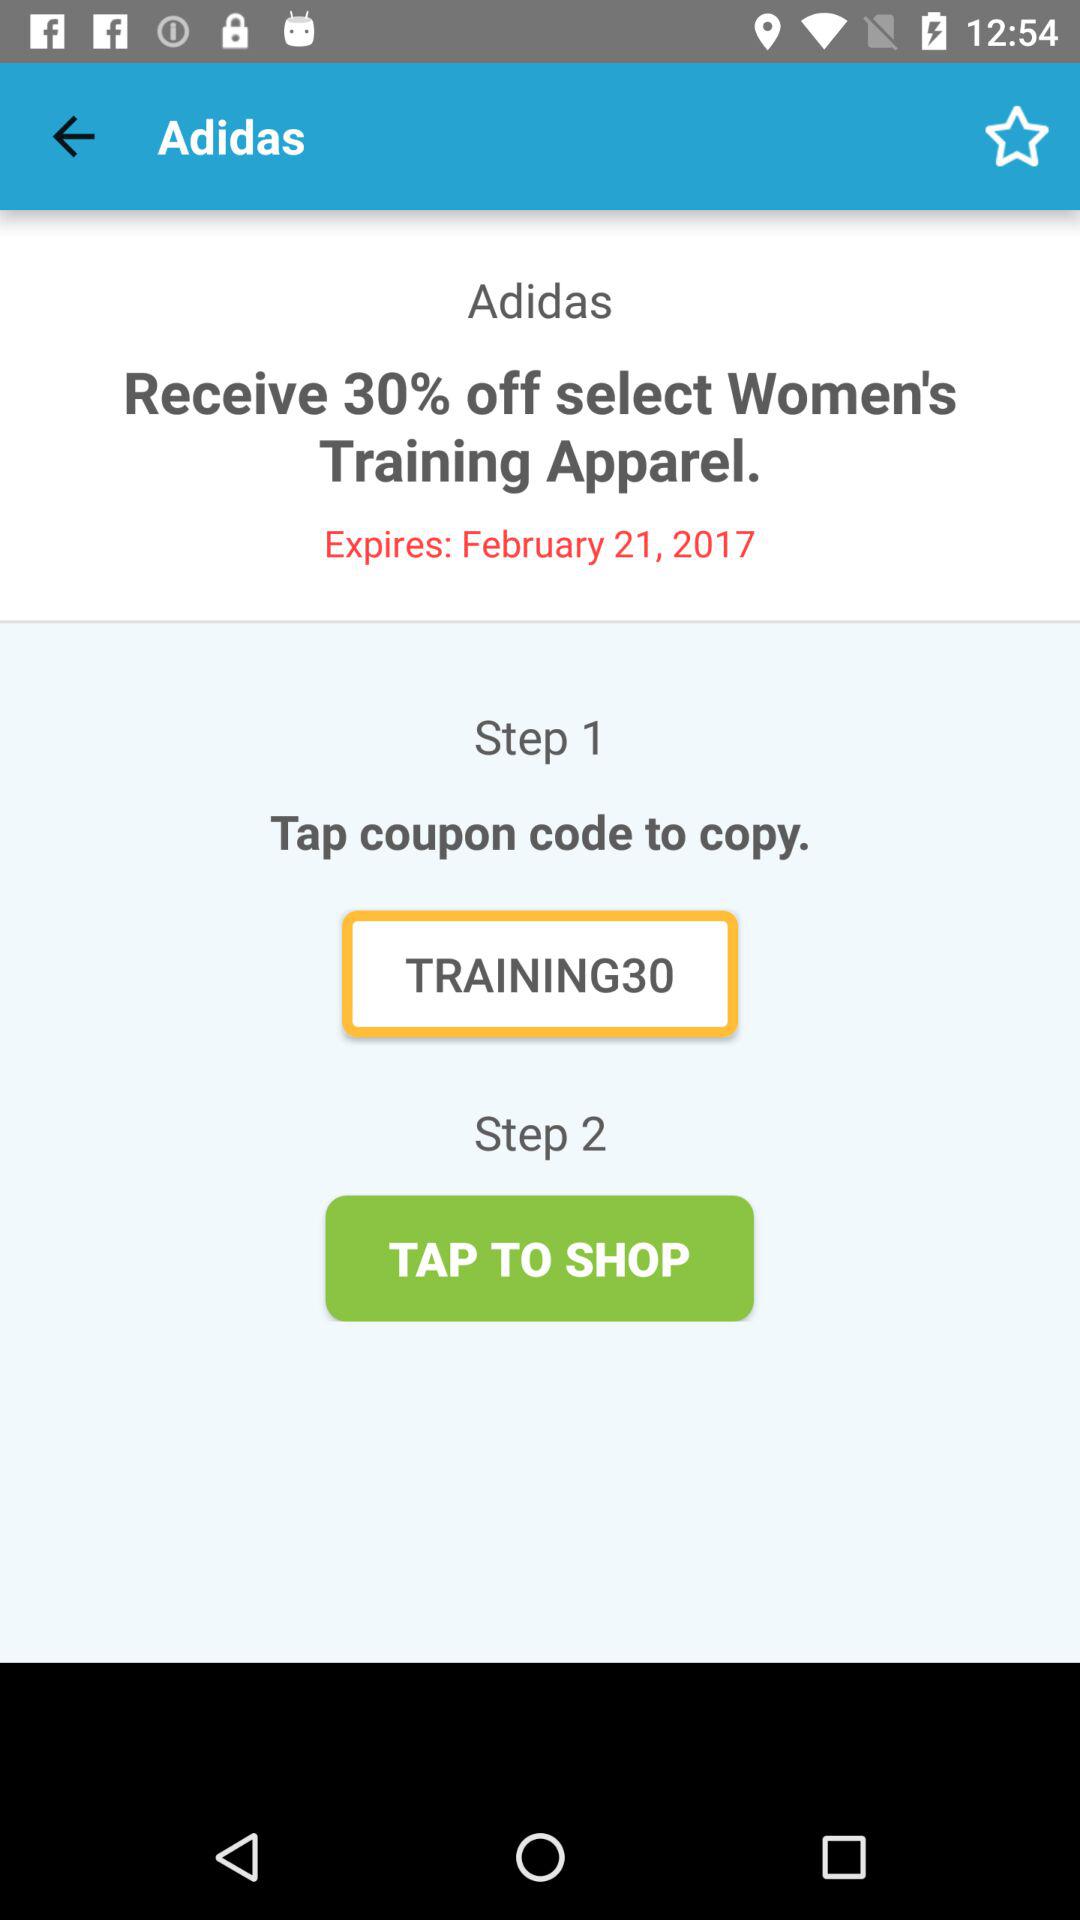 The height and width of the screenshot is (1920, 1080). I want to click on open the icon above the adidas icon, so click(73, 136).